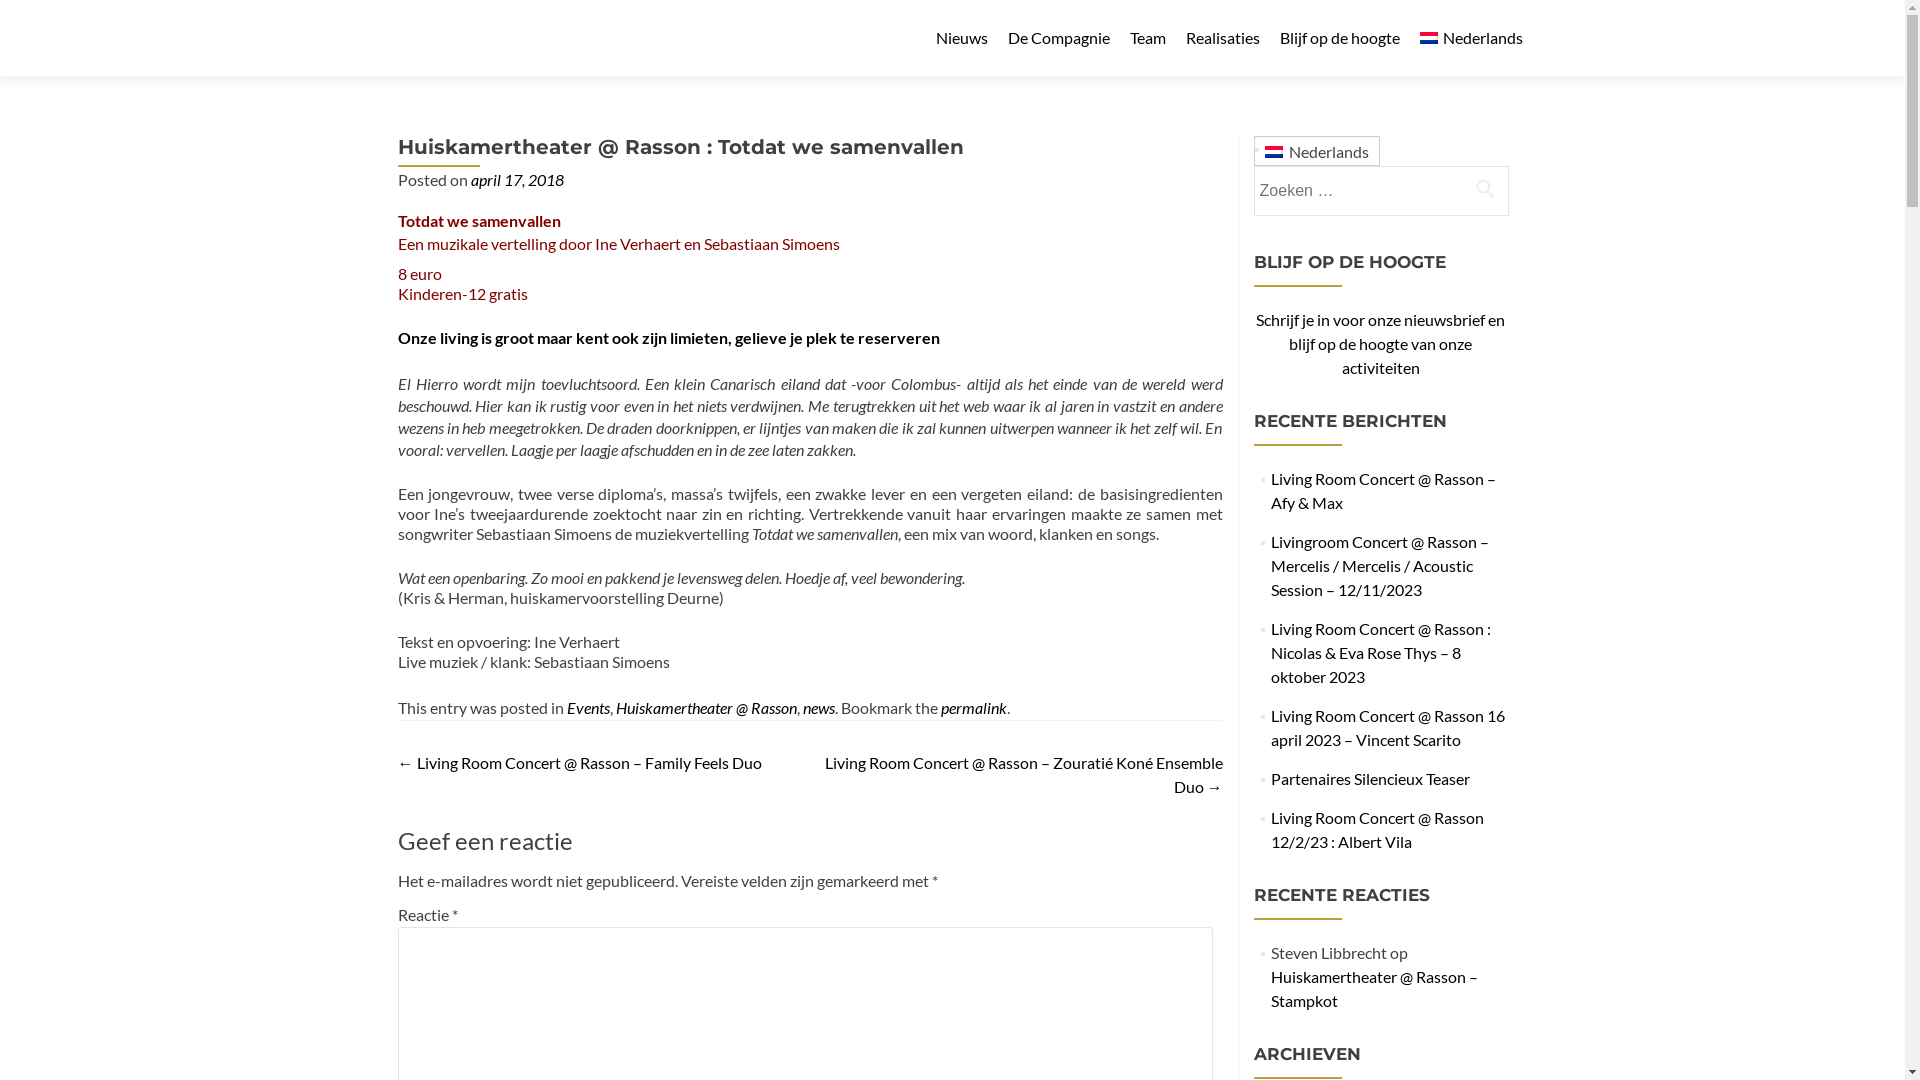 Image resolution: width=1920 pixels, height=1080 pixels. I want to click on Huiskamertheater @ Rasson, so click(706, 708).